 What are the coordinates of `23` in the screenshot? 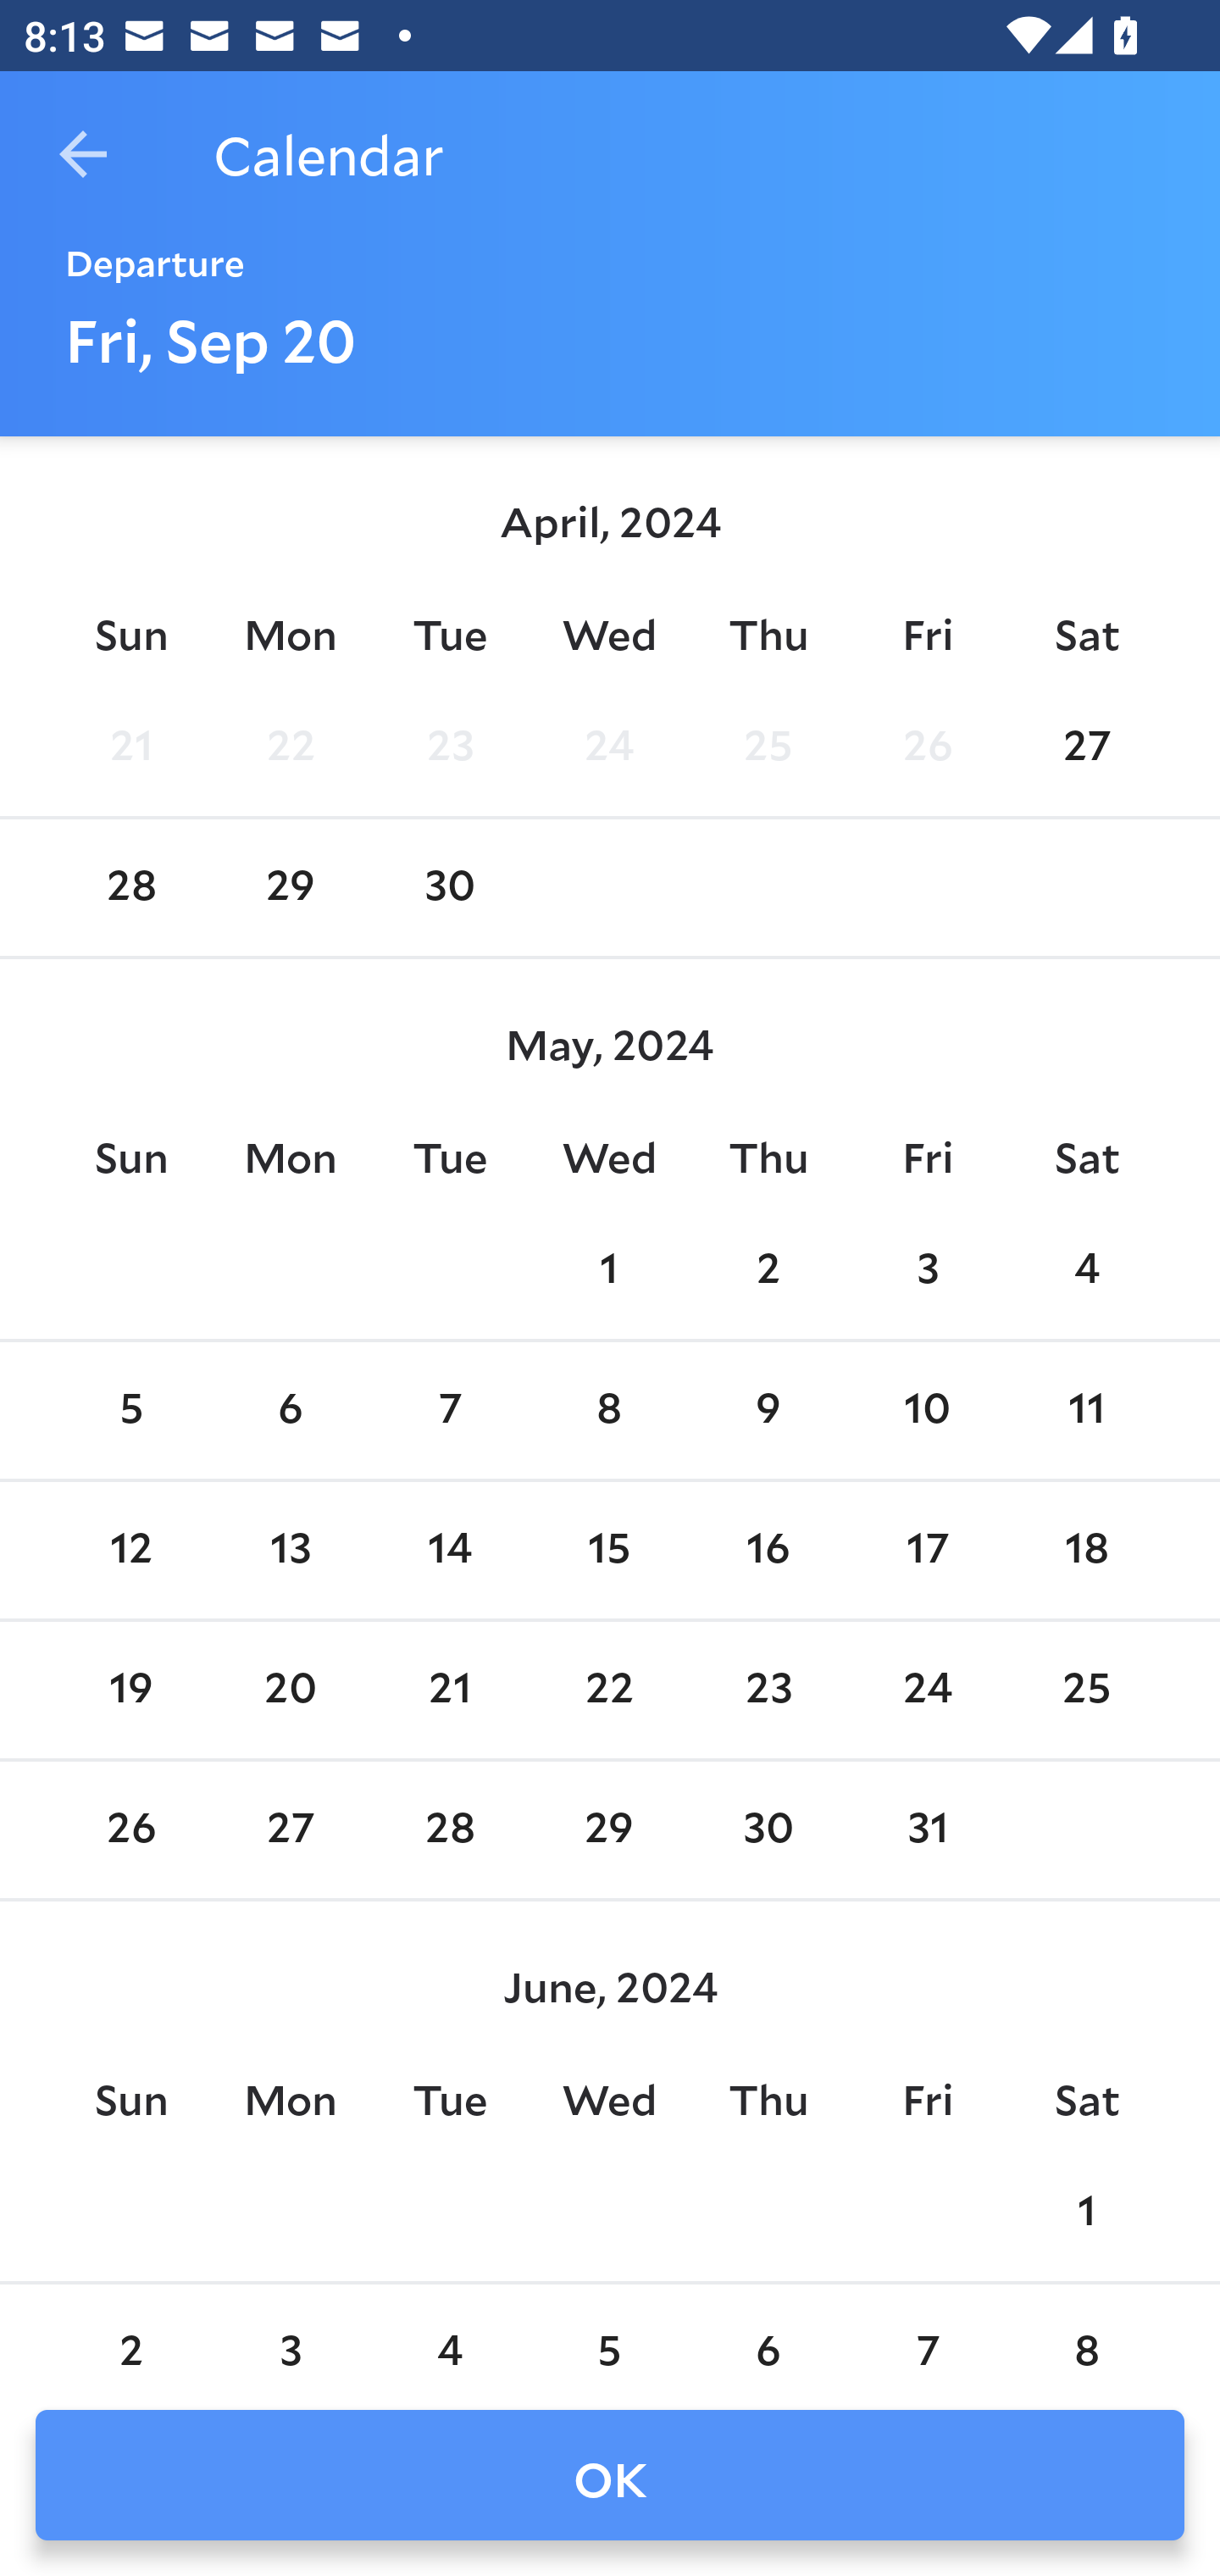 It's located at (449, 747).